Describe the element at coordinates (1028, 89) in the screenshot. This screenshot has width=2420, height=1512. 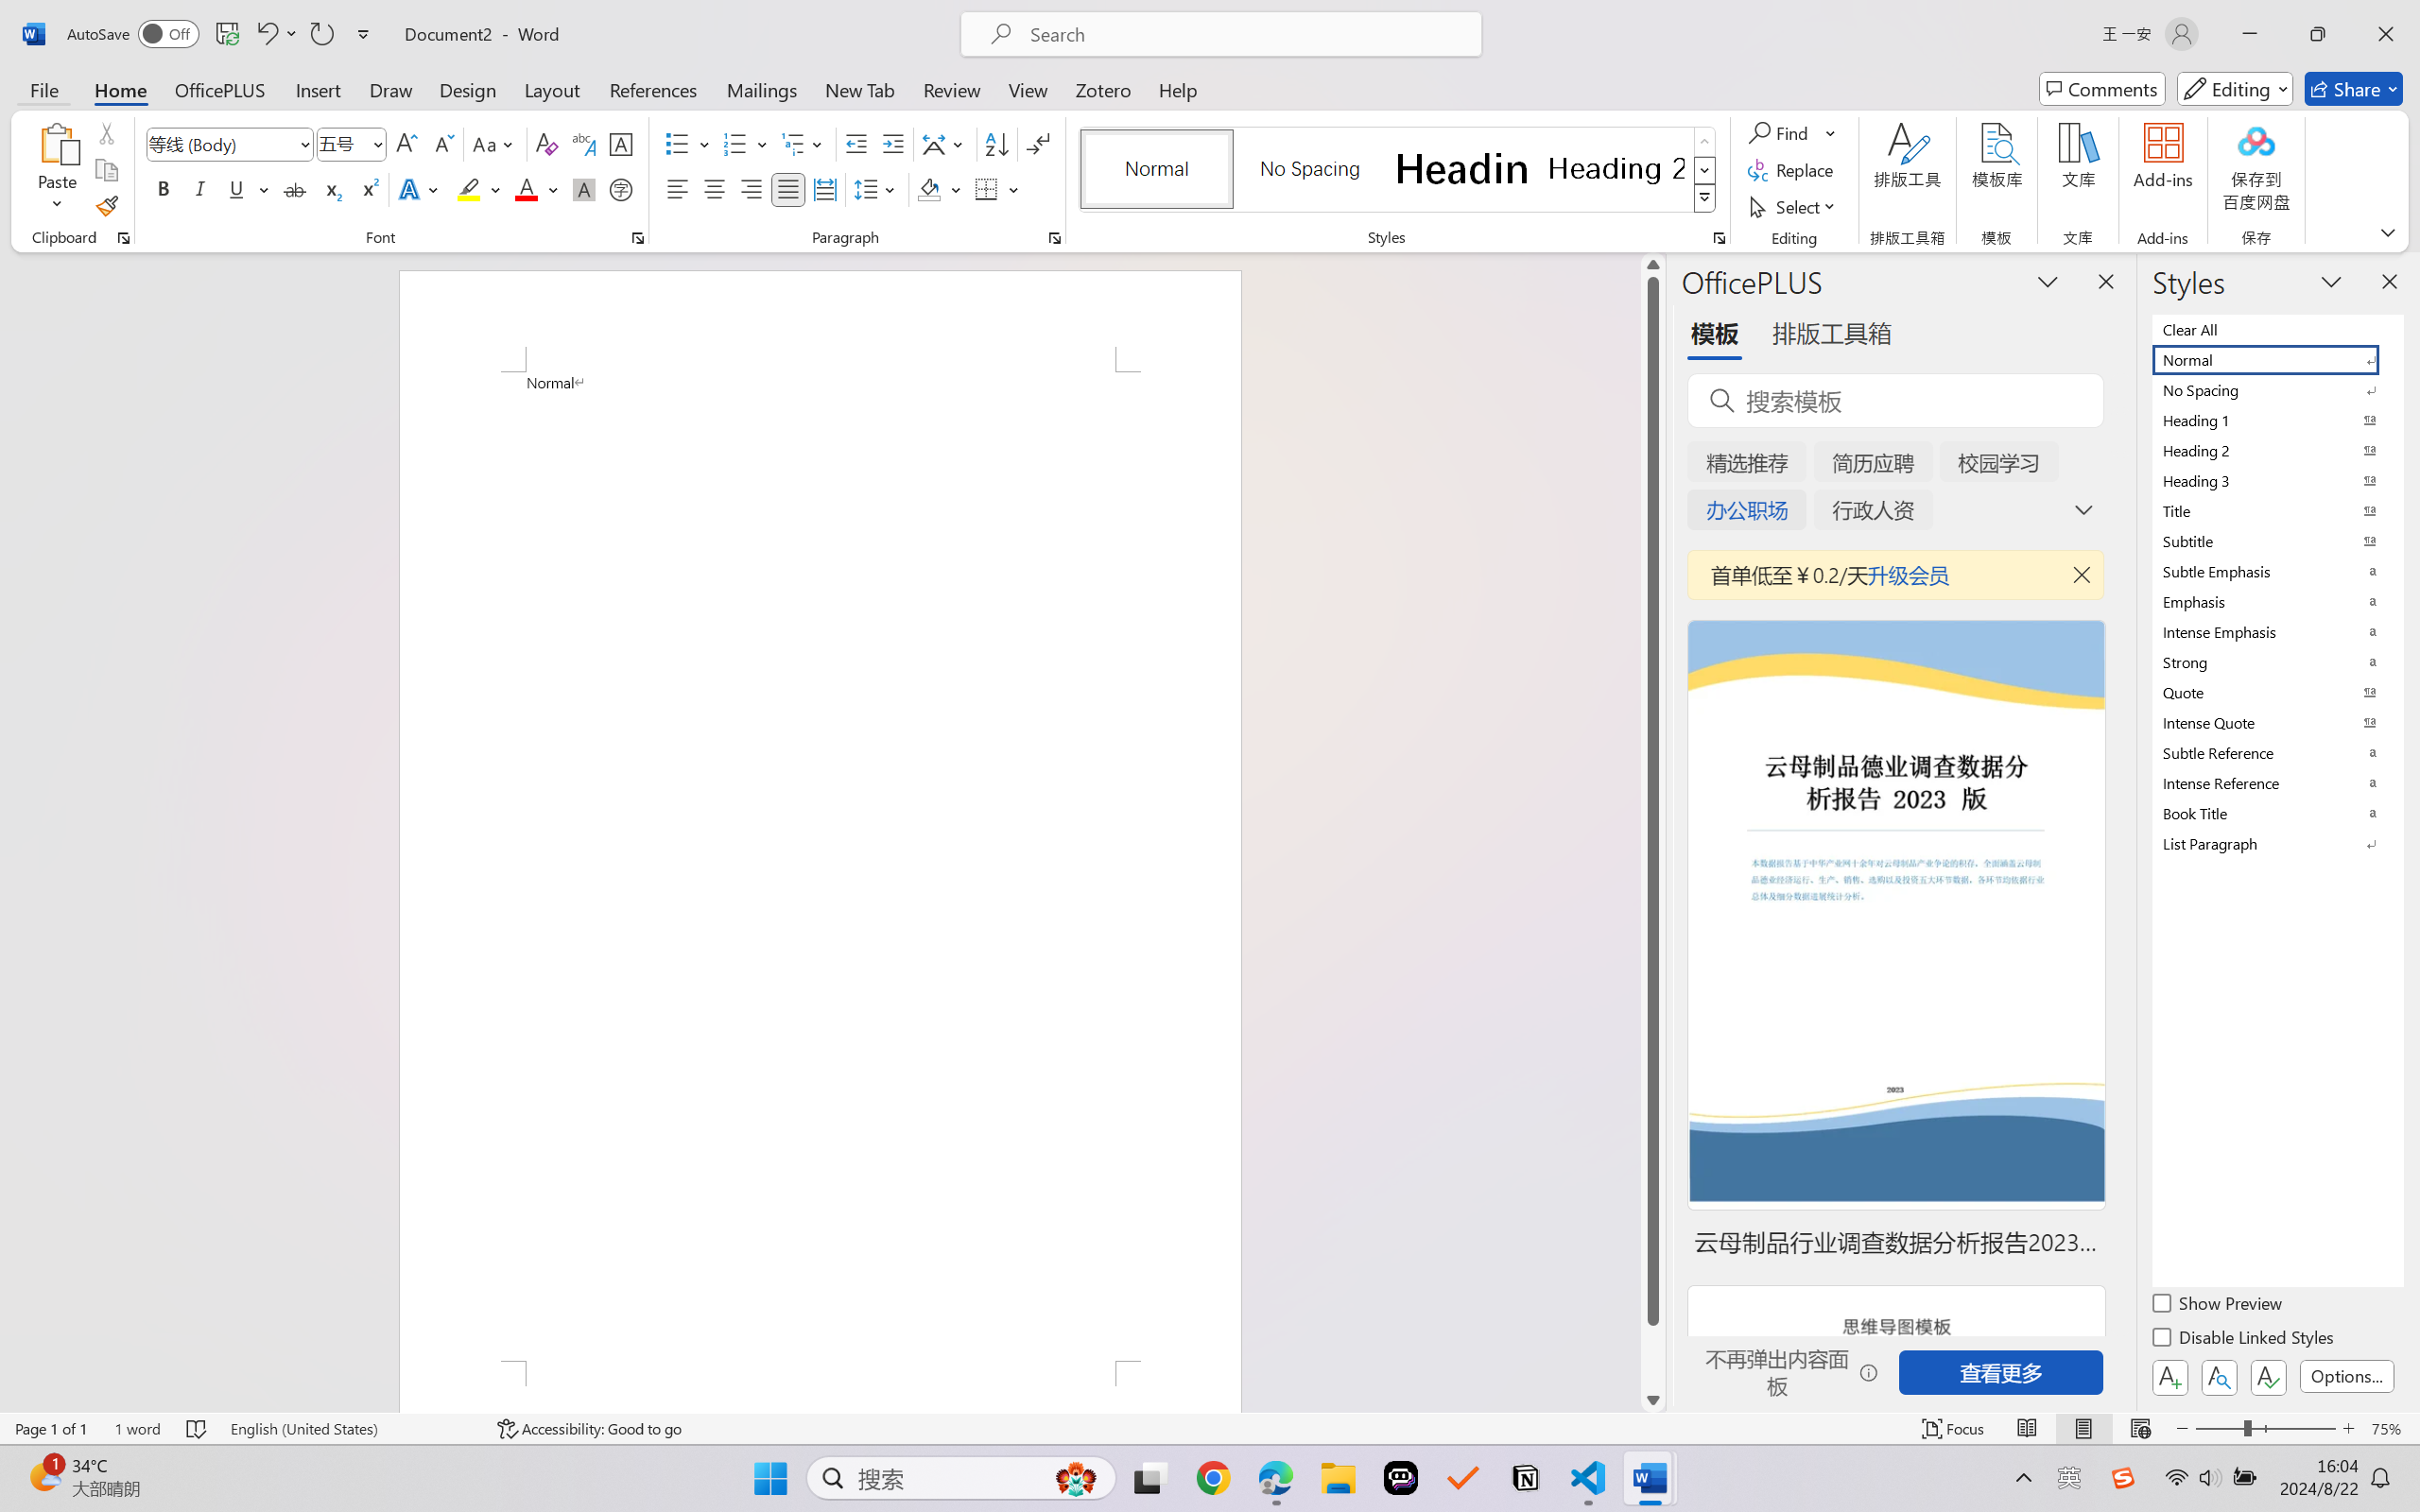
I see `View` at that location.